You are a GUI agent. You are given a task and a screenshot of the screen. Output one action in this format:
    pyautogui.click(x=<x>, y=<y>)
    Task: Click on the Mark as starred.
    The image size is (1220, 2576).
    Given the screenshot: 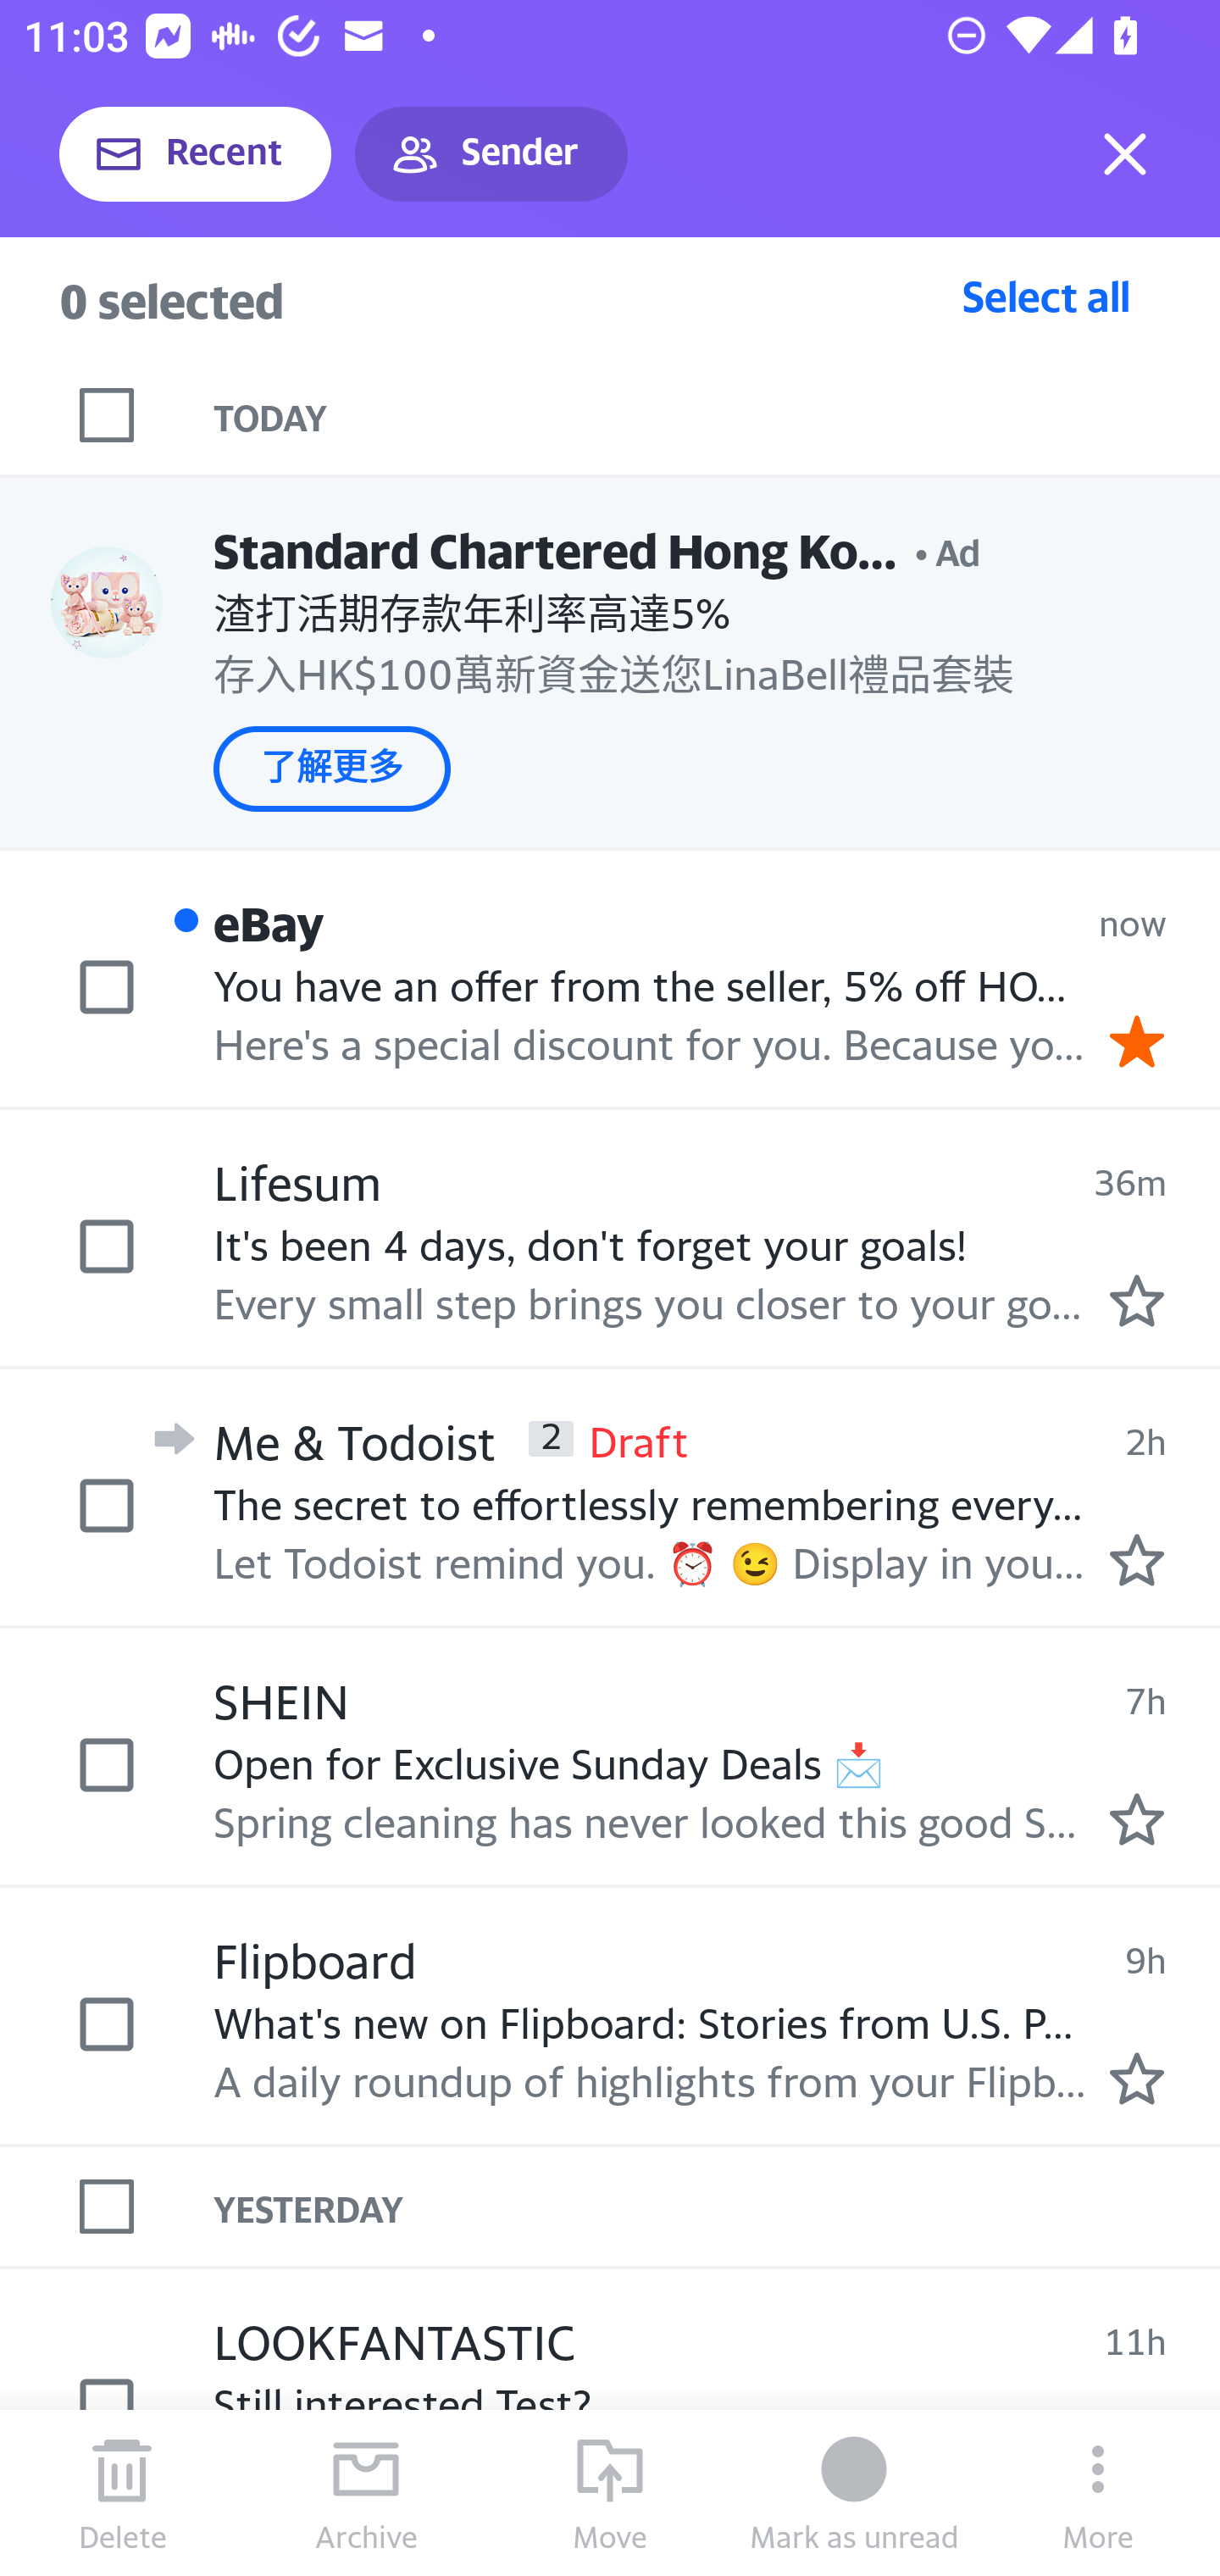 What is the action you would take?
    pyautogui.click(x=1137, y=1559)
    